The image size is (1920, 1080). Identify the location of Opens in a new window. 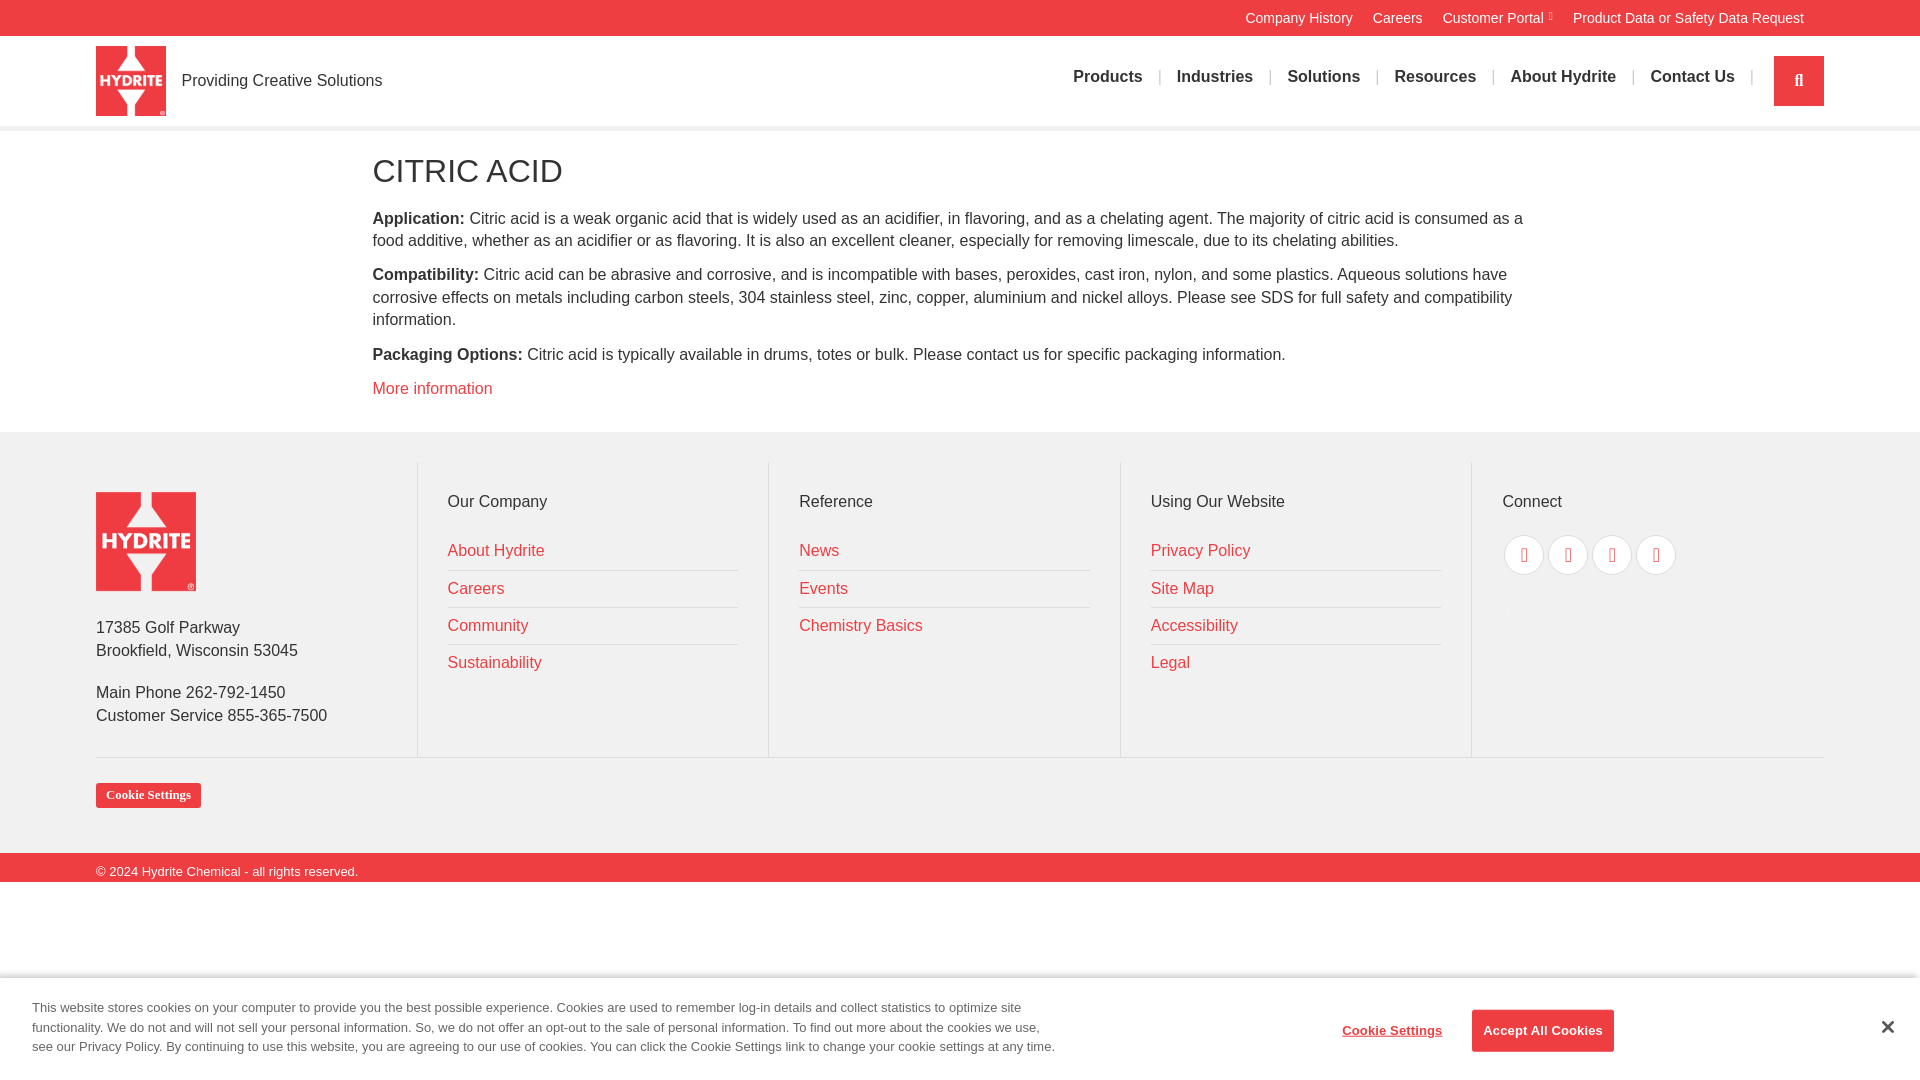
(1567, 554).